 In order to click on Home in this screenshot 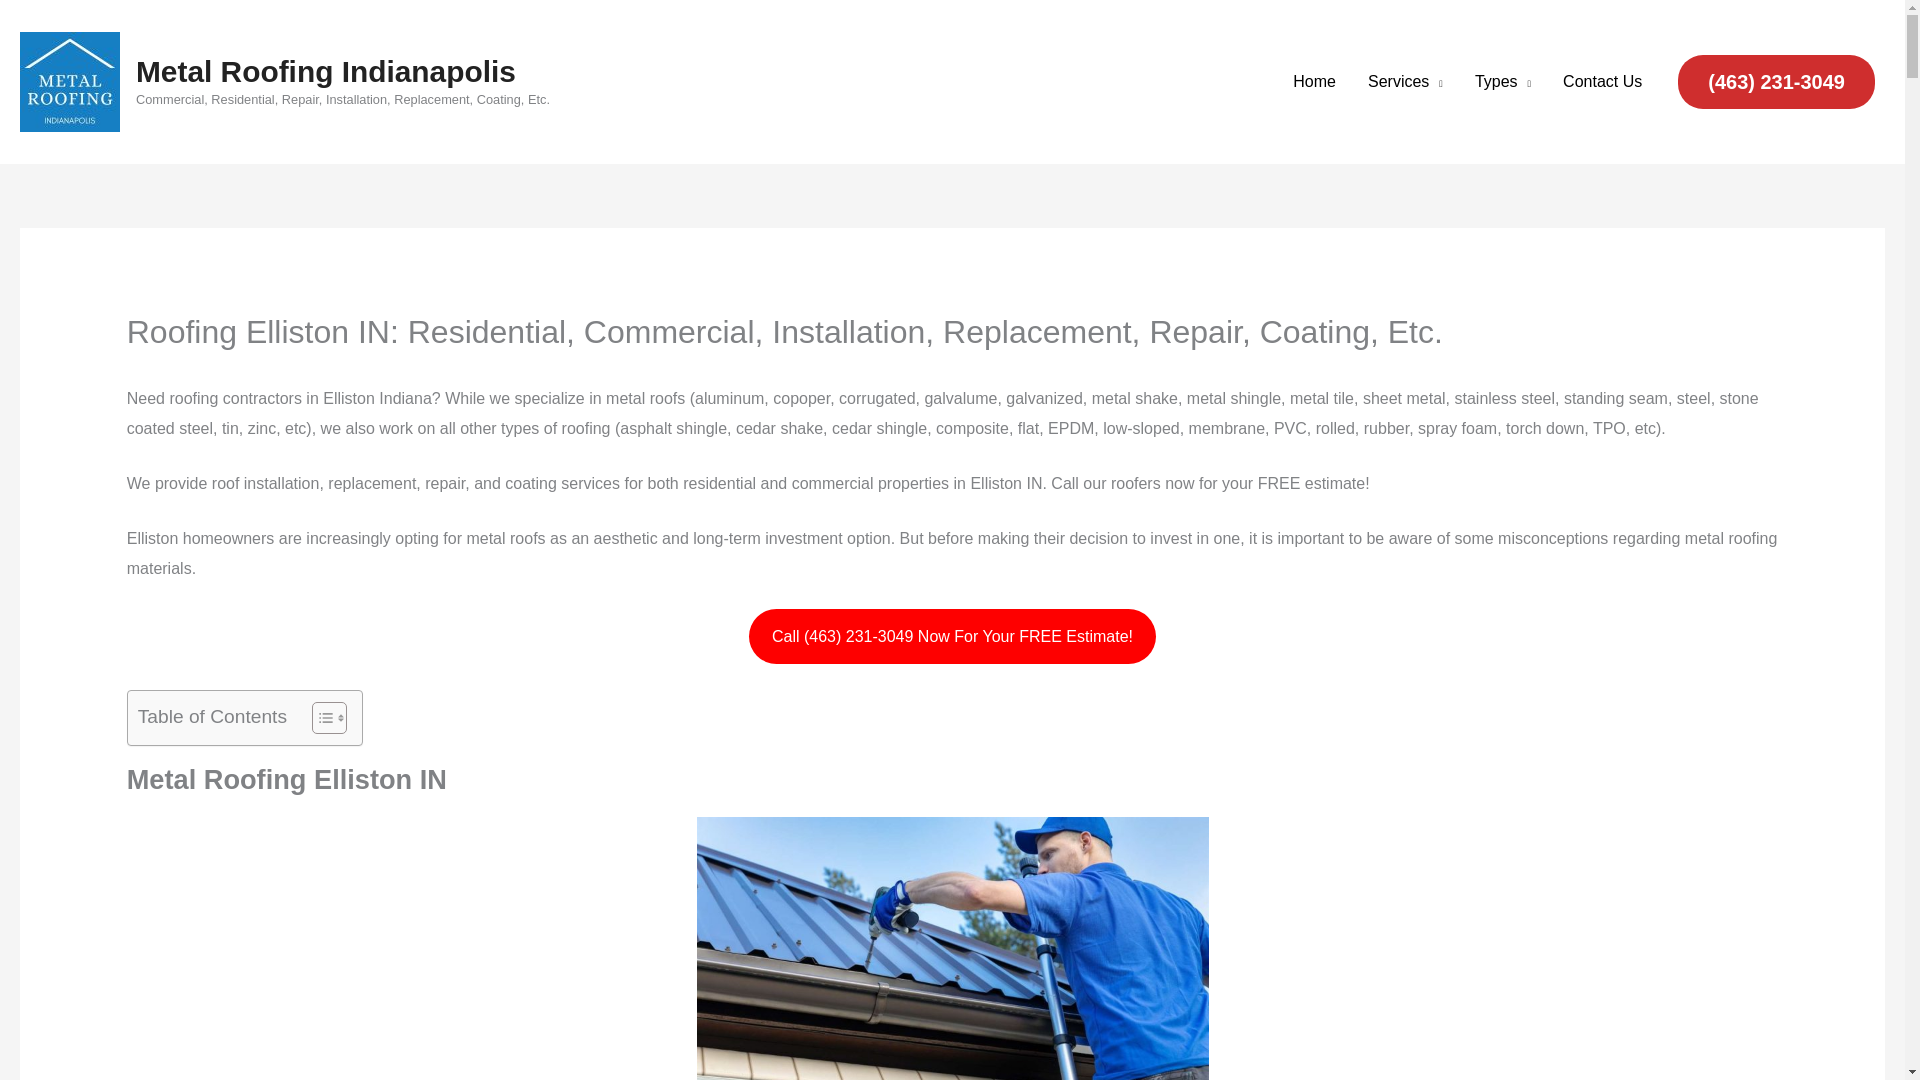, I will do `click(1314, 82)`.